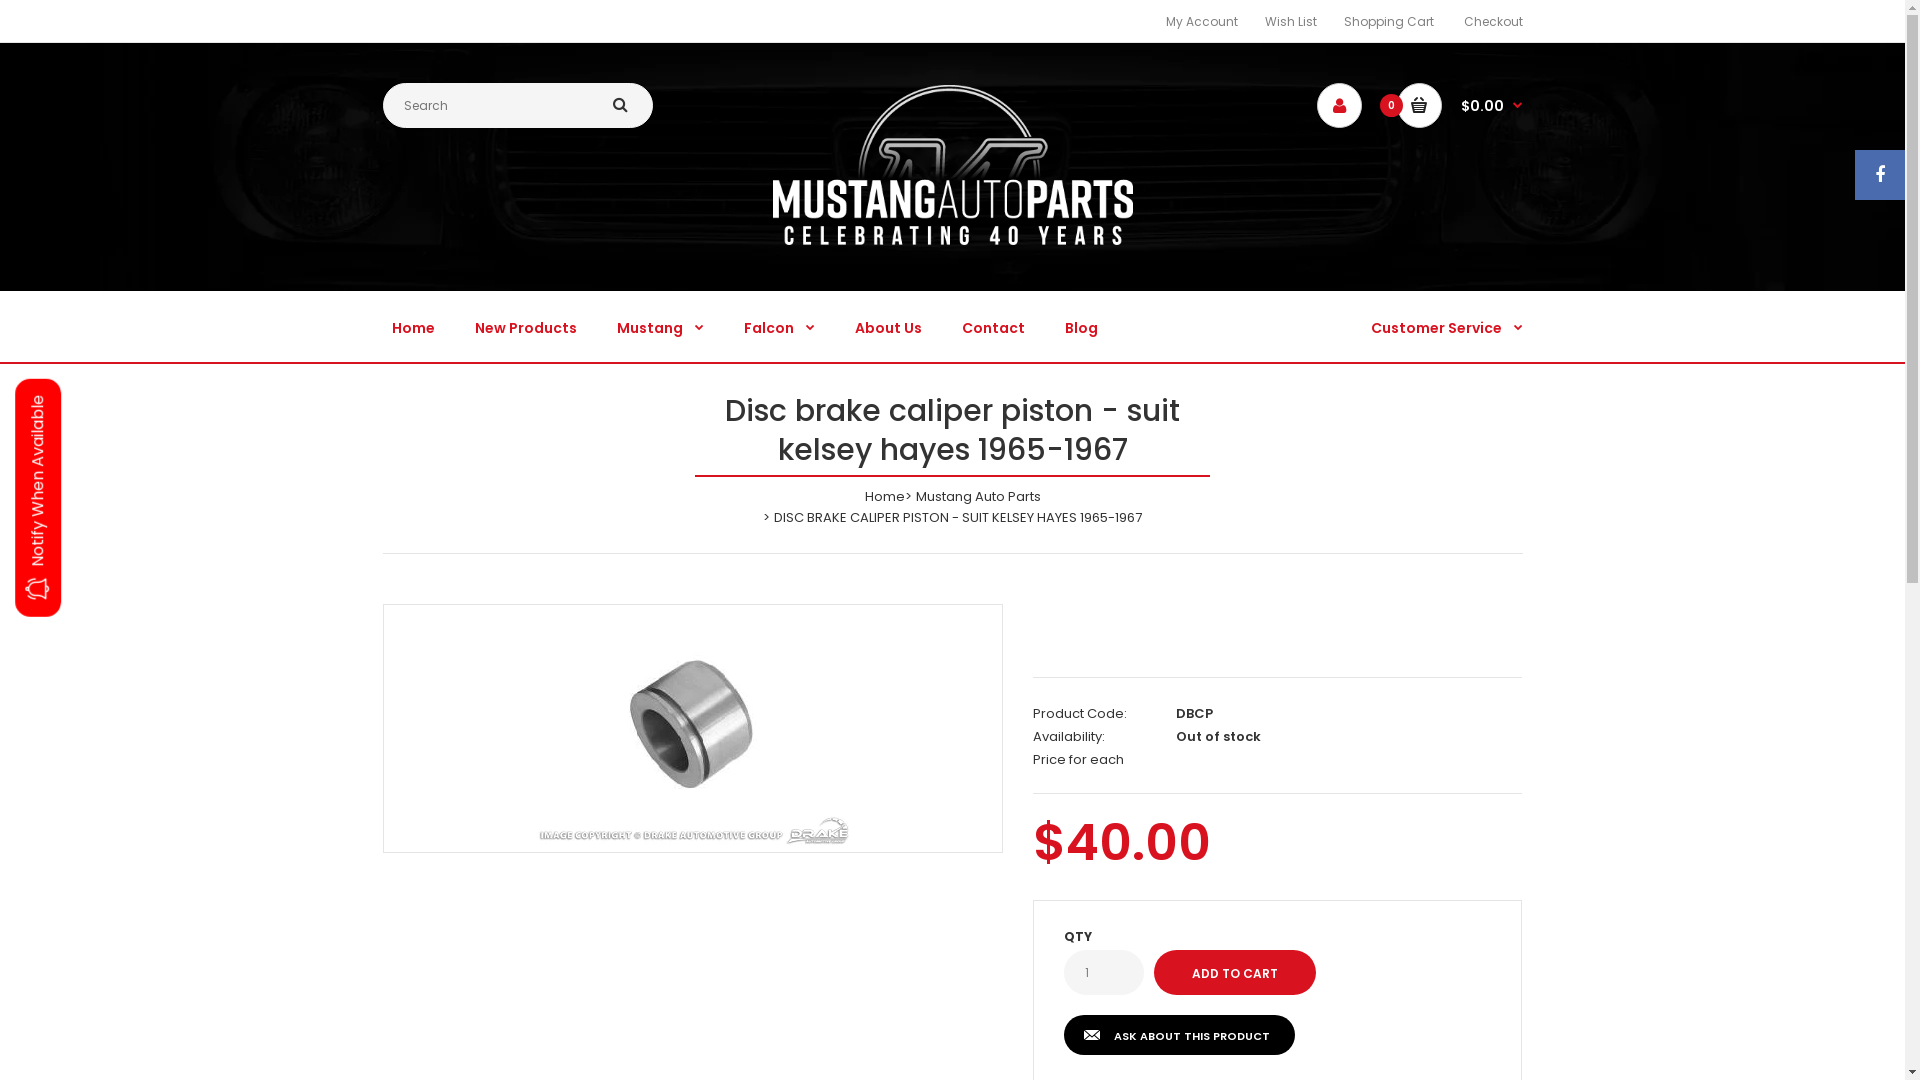  What do you see at coordinates (1290, 22) in the screenshot?
I see `Wish List` at bounding box center [1290, 22].